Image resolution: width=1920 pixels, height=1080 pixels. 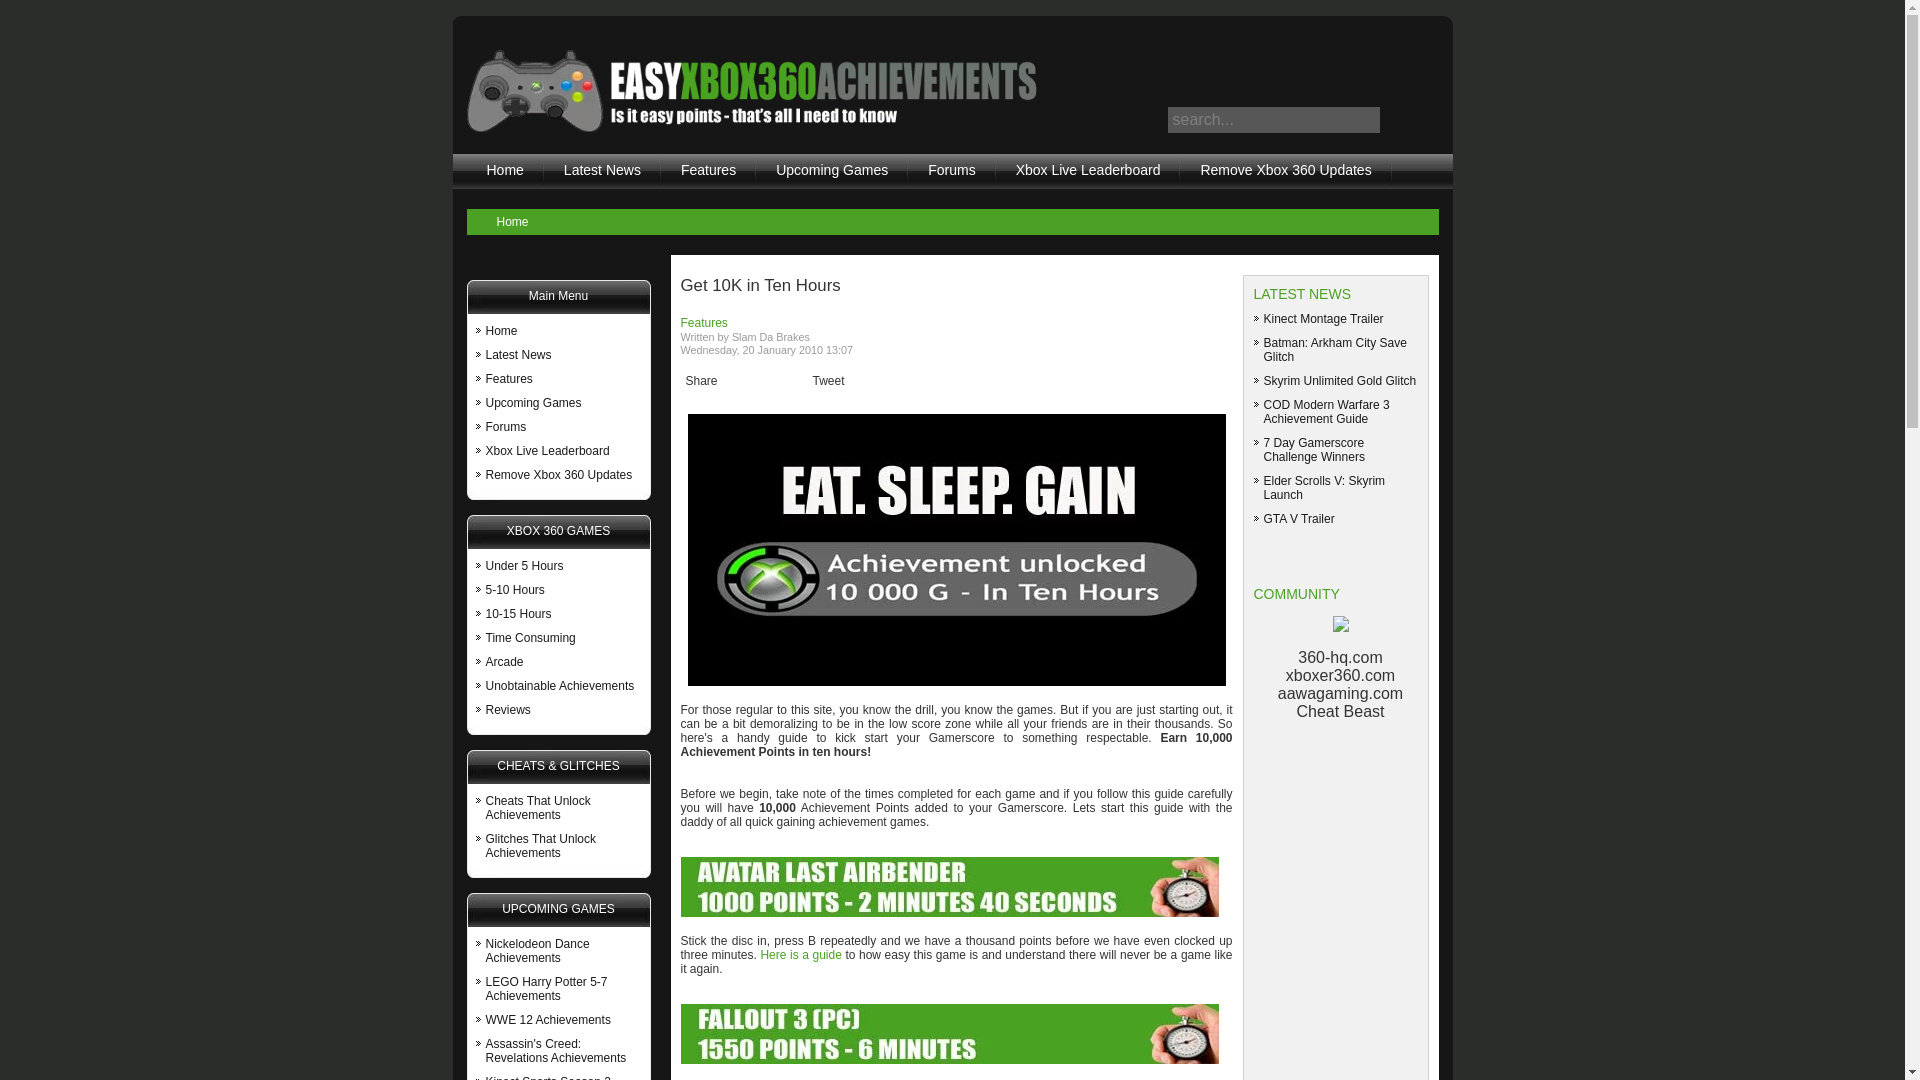 What do you see at coordinates (524, 566) in the screenshot?
I see `Under 5 Hours` at bounding box center [524, 566].